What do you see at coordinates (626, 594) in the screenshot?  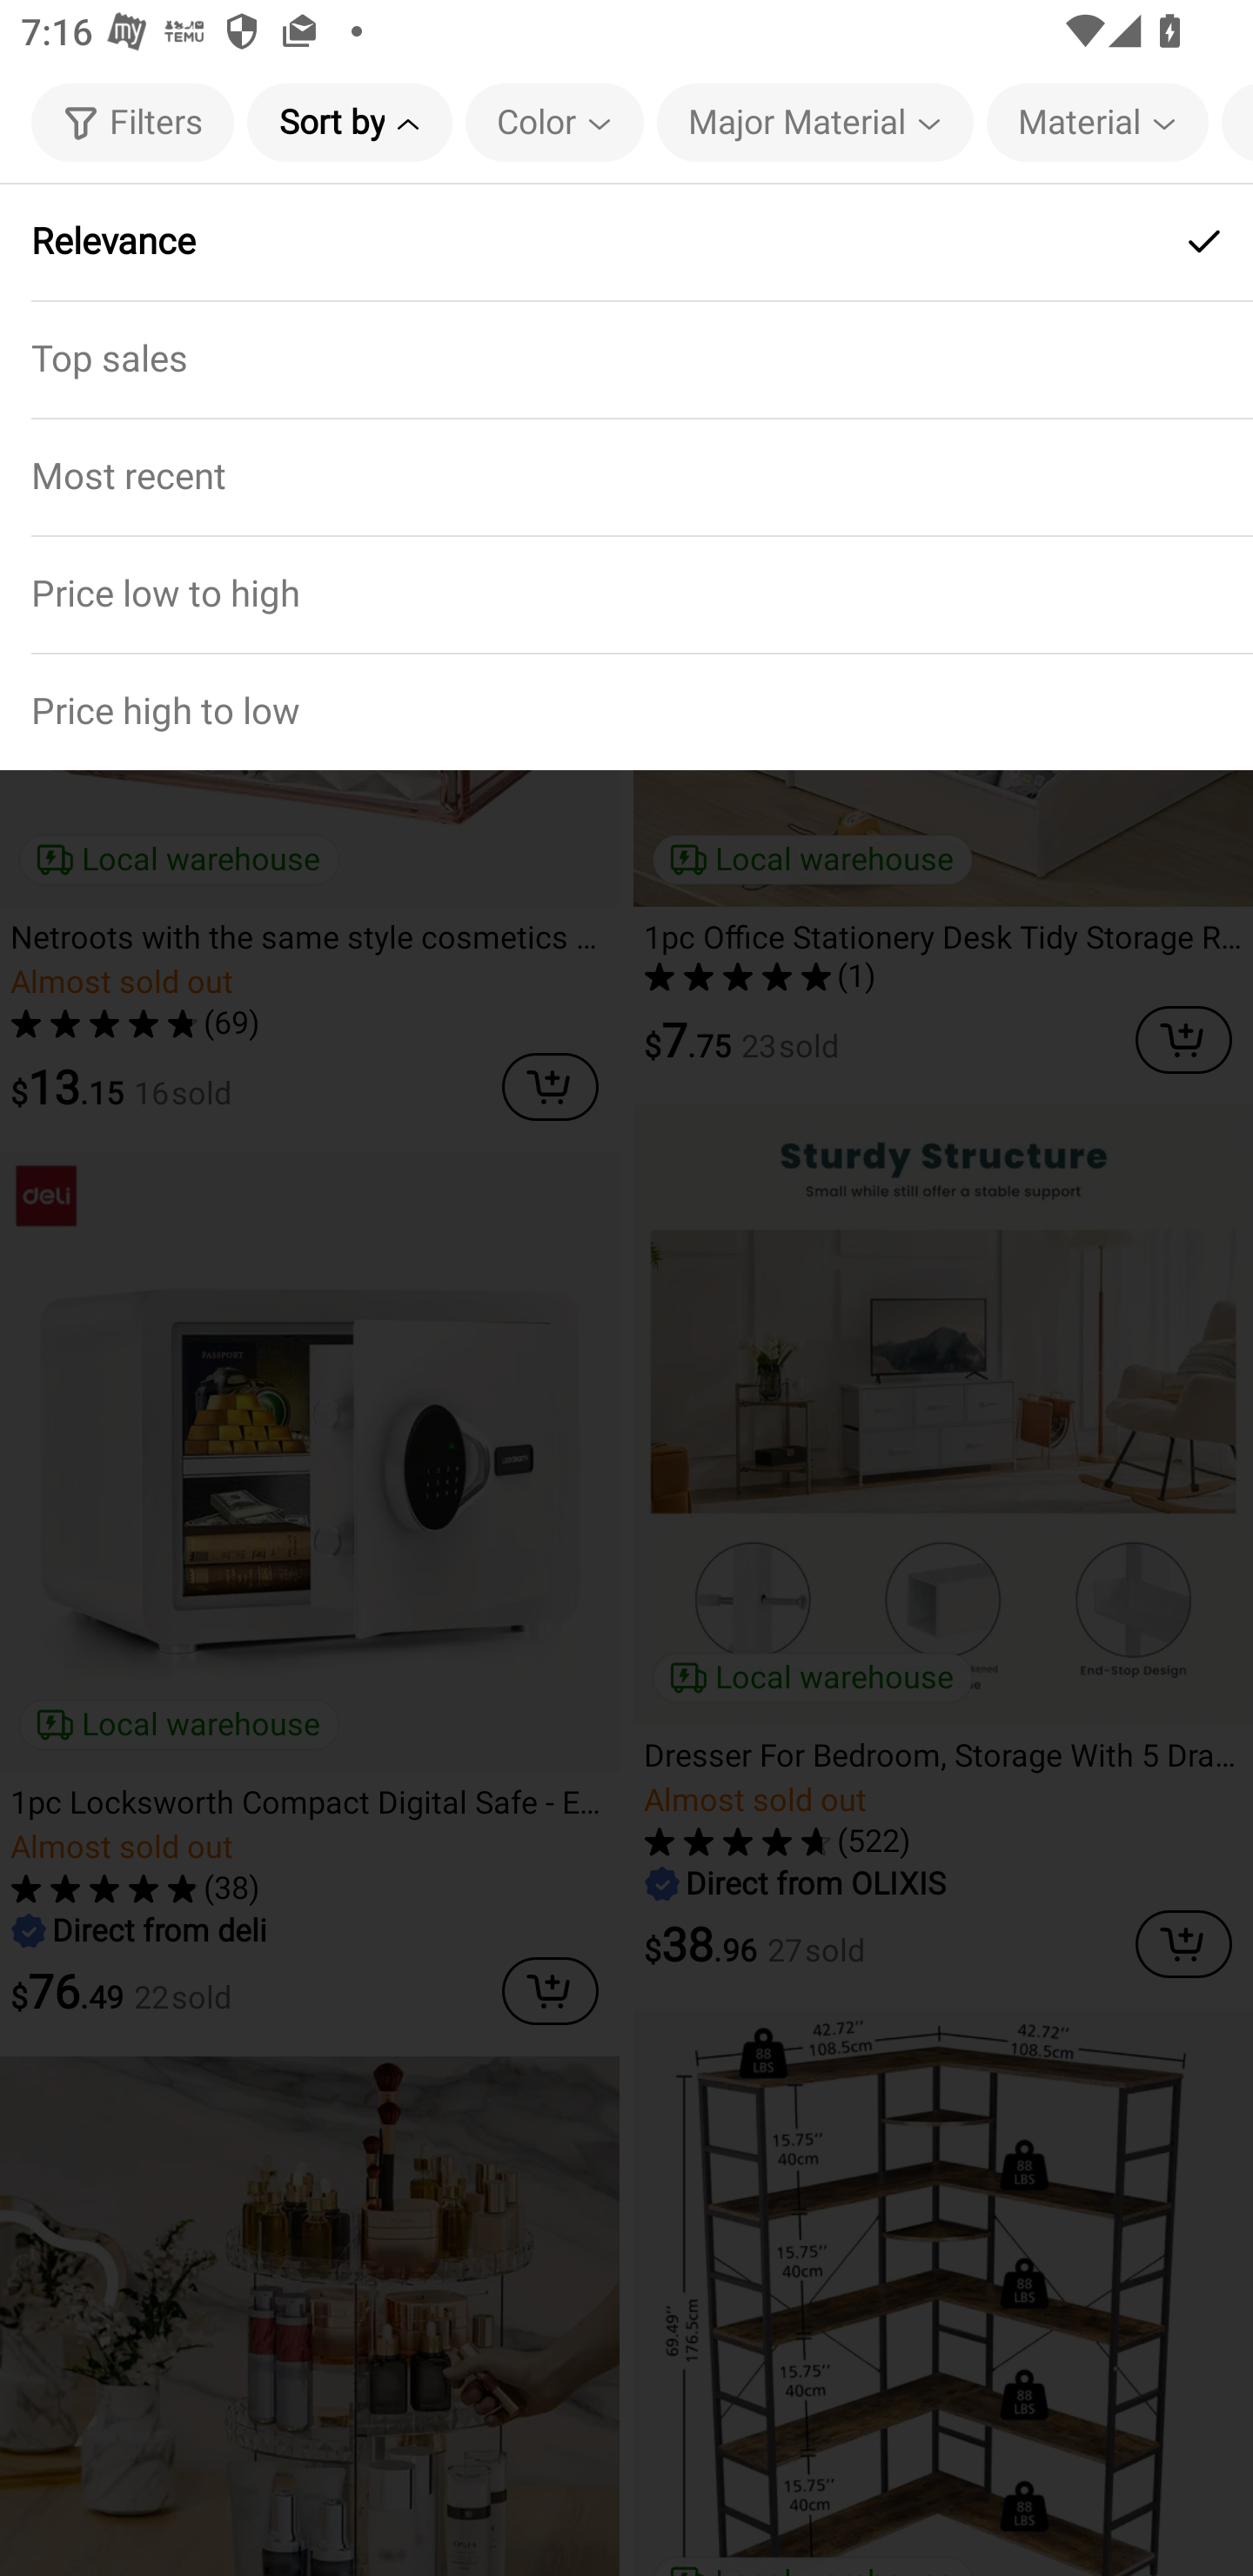 I see `Price low to high` at bounding box center [626, 594].